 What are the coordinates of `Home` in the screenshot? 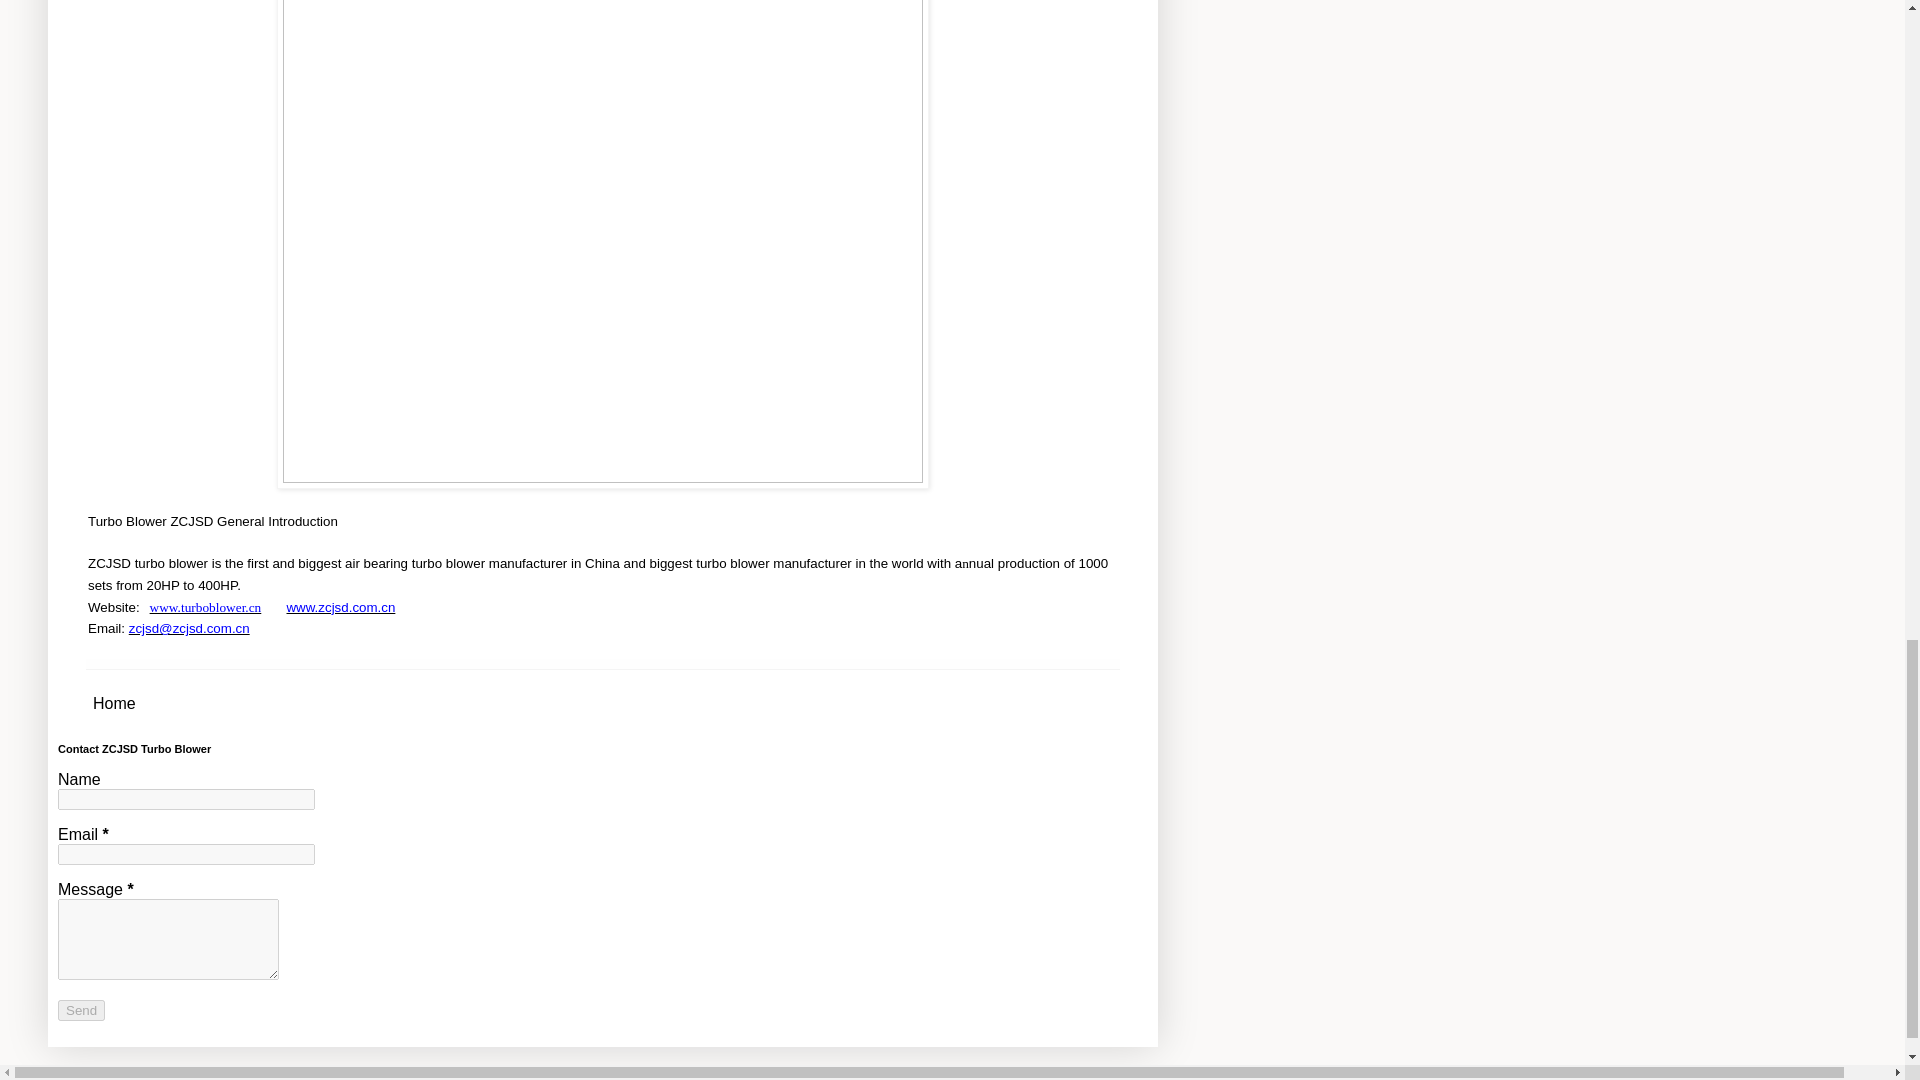 It's located at (114, 704).